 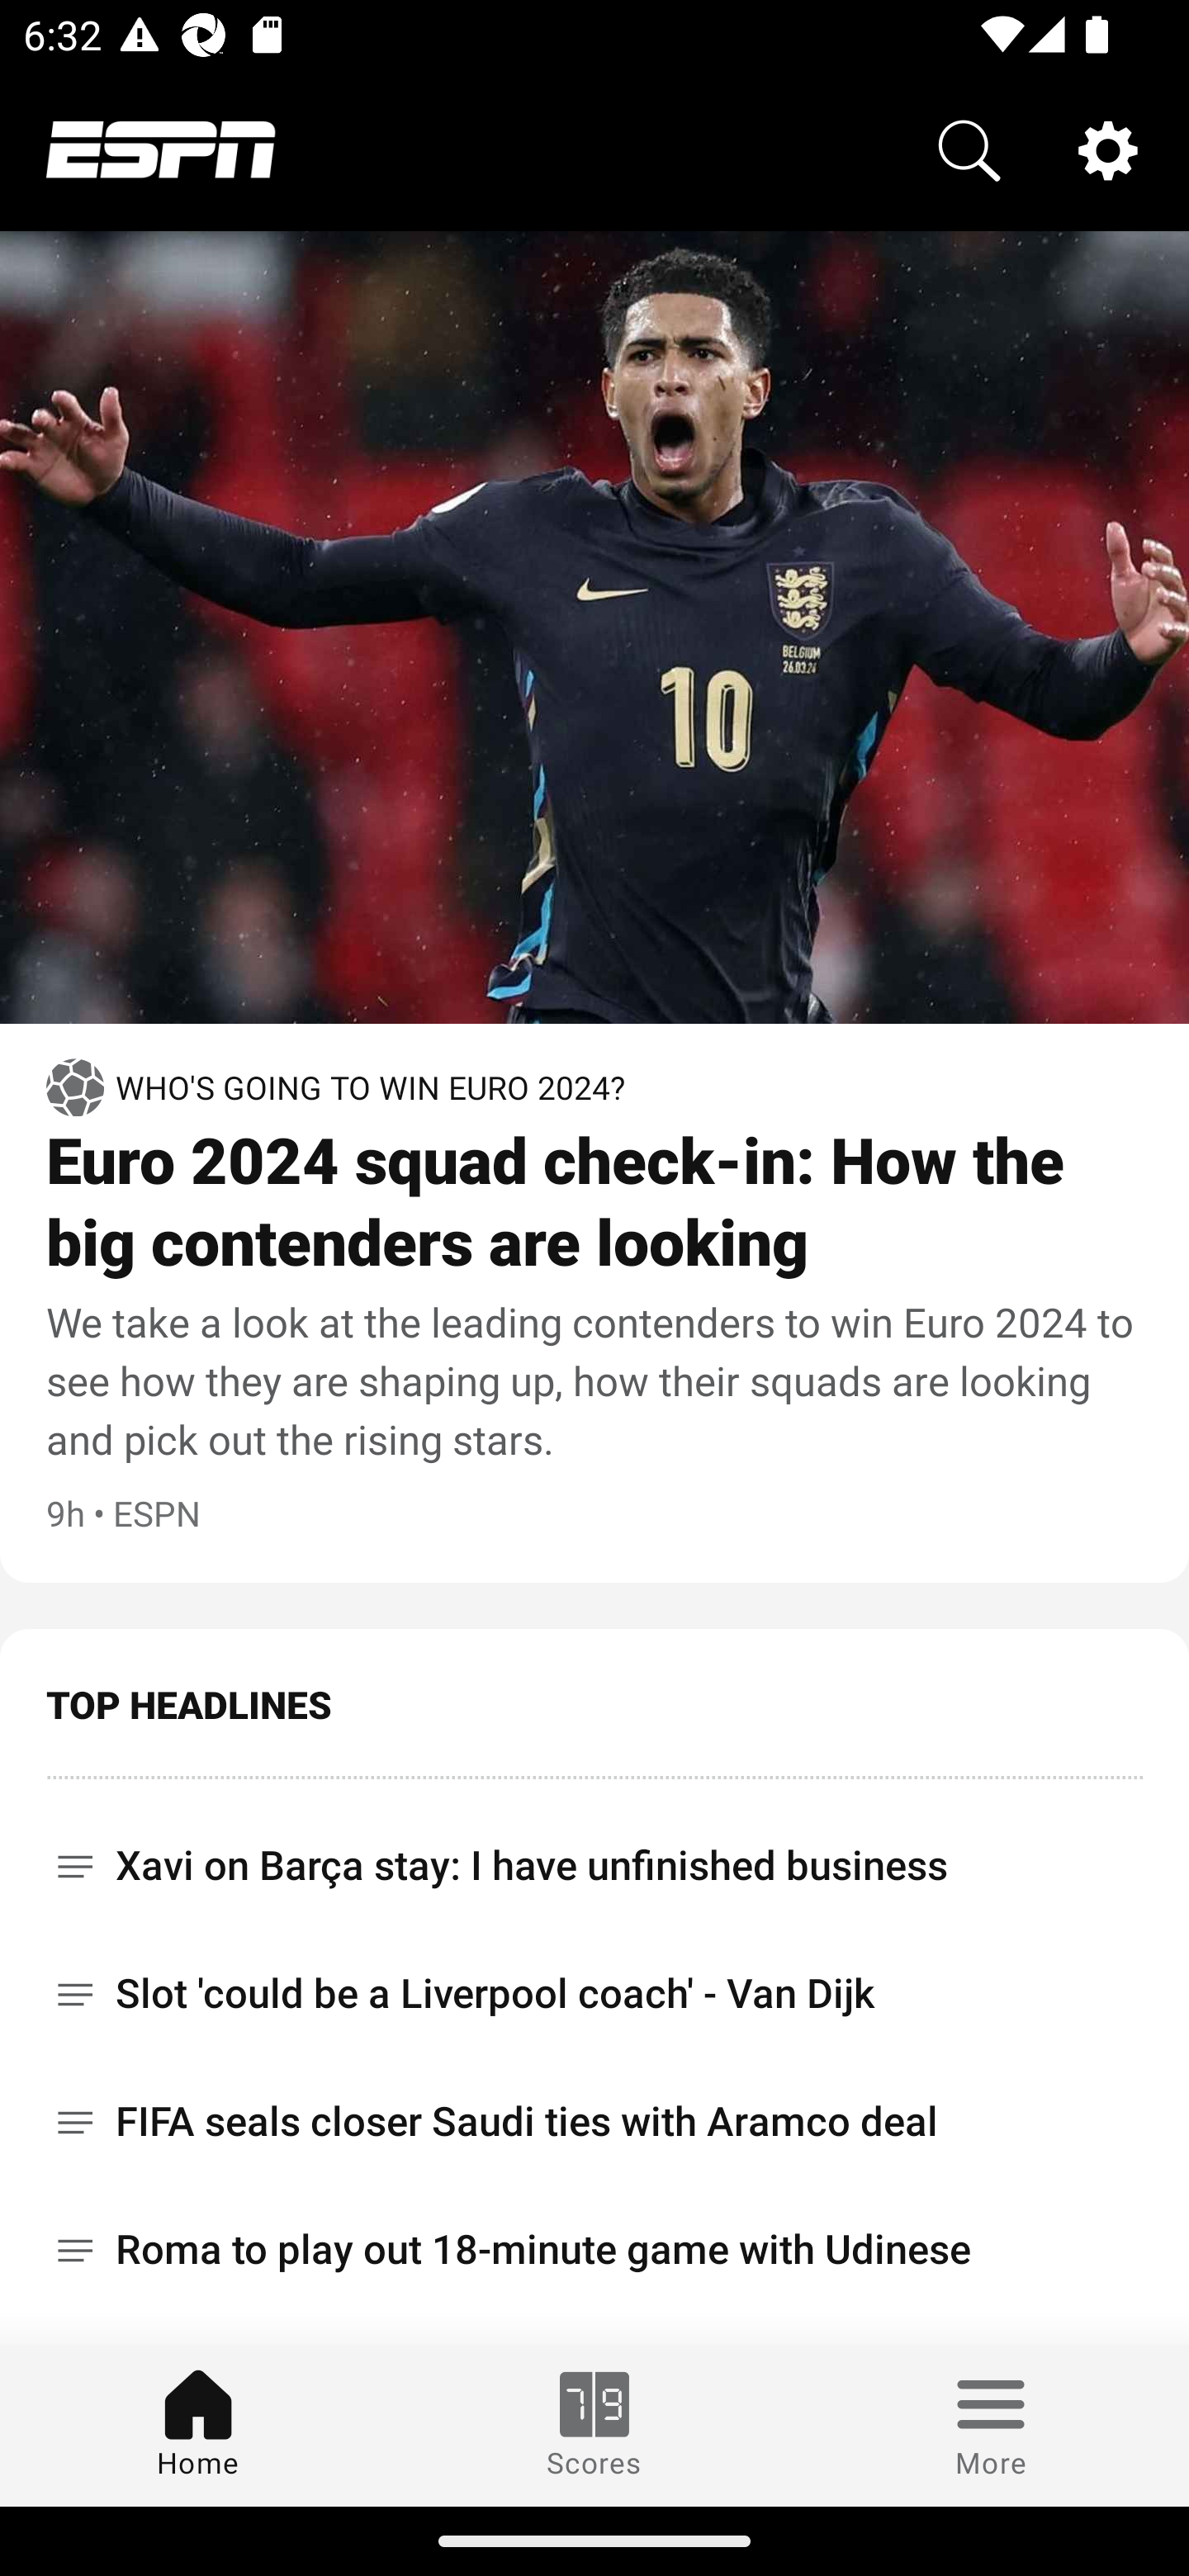 What do you see at coordinates (594, 2249) in the screenshot?
I see ` Roma to play out 18-minute game with Udinese` at bounding box center [594, 2249].